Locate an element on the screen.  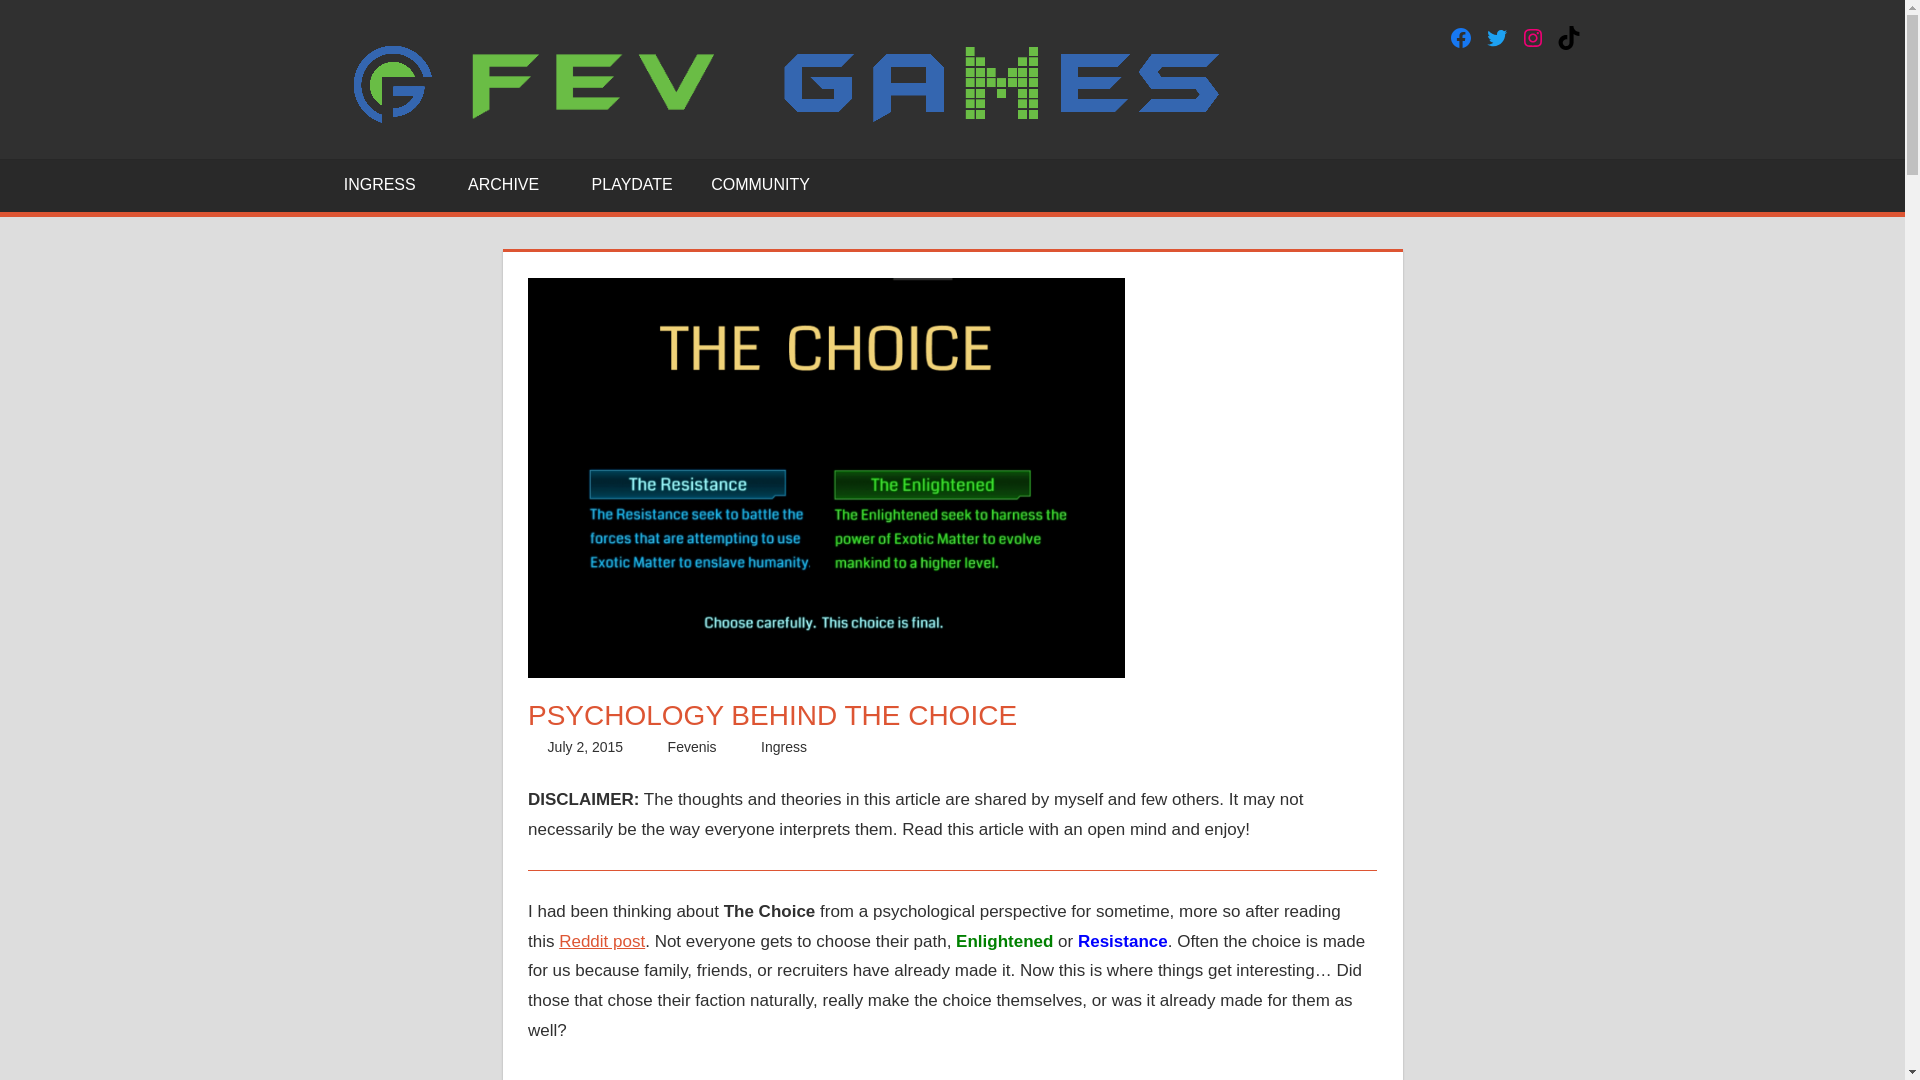
INGRESS is located at coordinates (386, 184).